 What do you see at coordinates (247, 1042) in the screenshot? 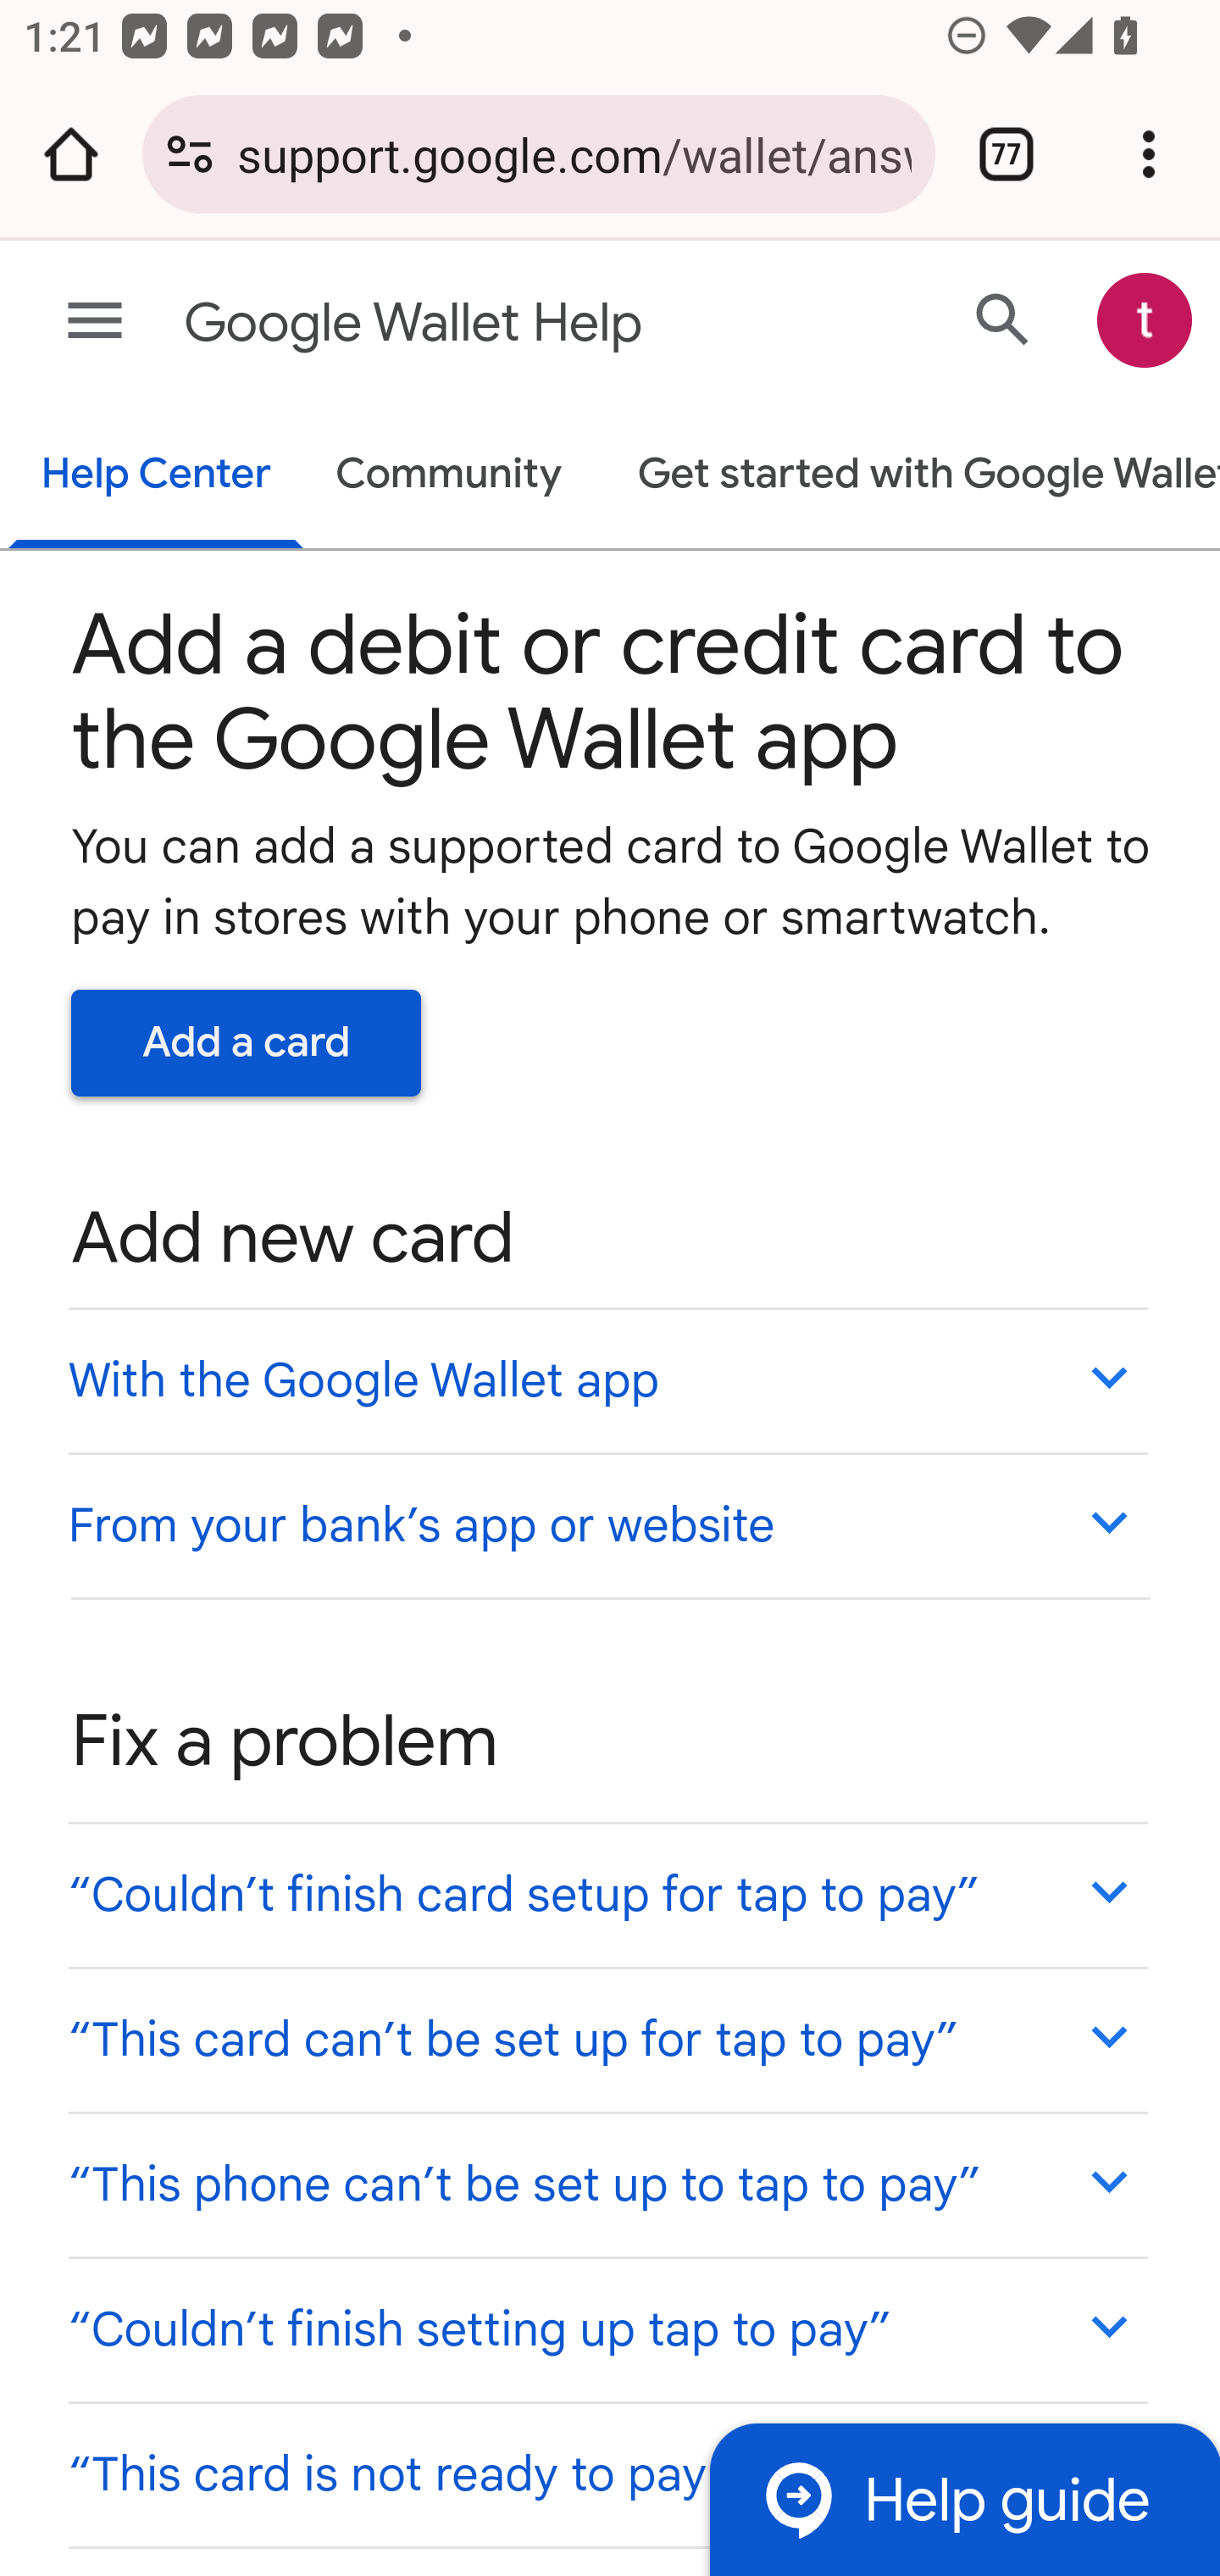
I see `Add a card` at bounding box center [247, 1042].